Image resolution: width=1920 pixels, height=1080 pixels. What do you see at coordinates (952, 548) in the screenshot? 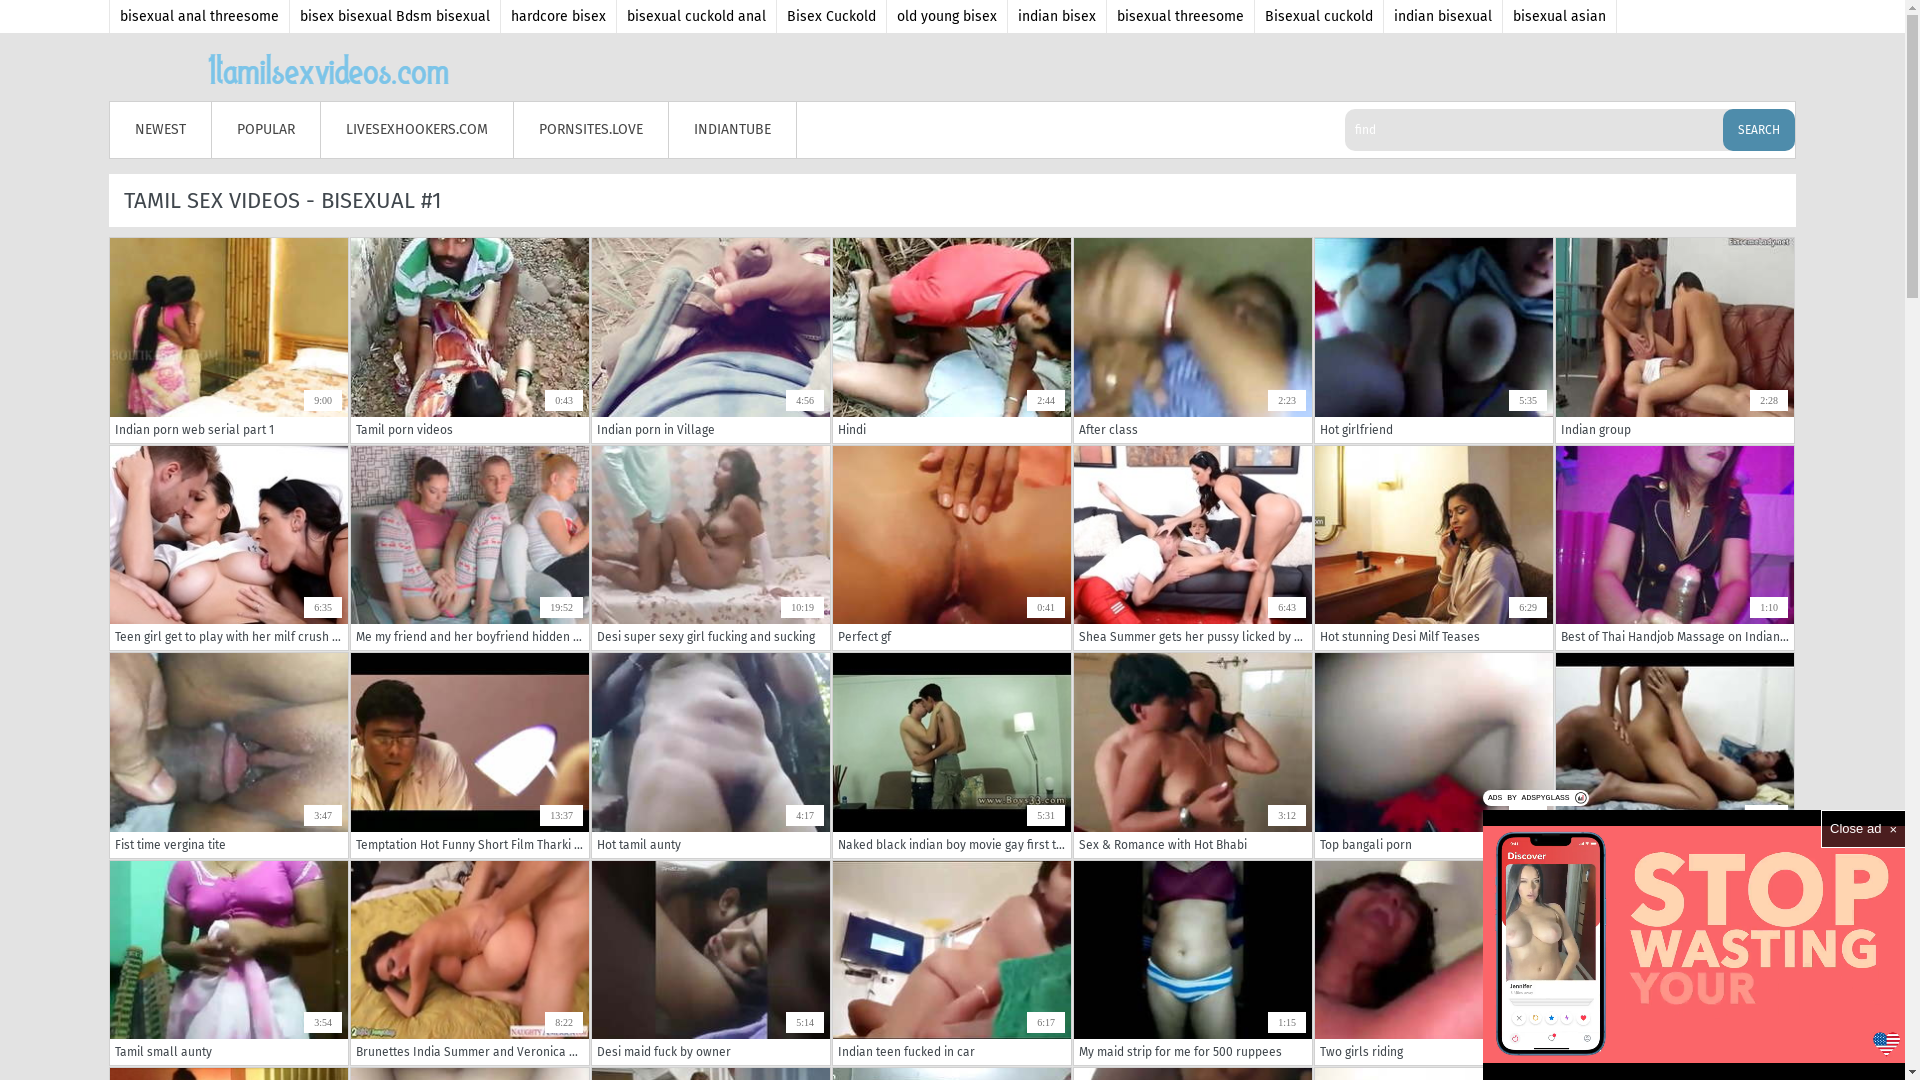
I see `0:41
Perfect gf` at bounding box center [952, 548].